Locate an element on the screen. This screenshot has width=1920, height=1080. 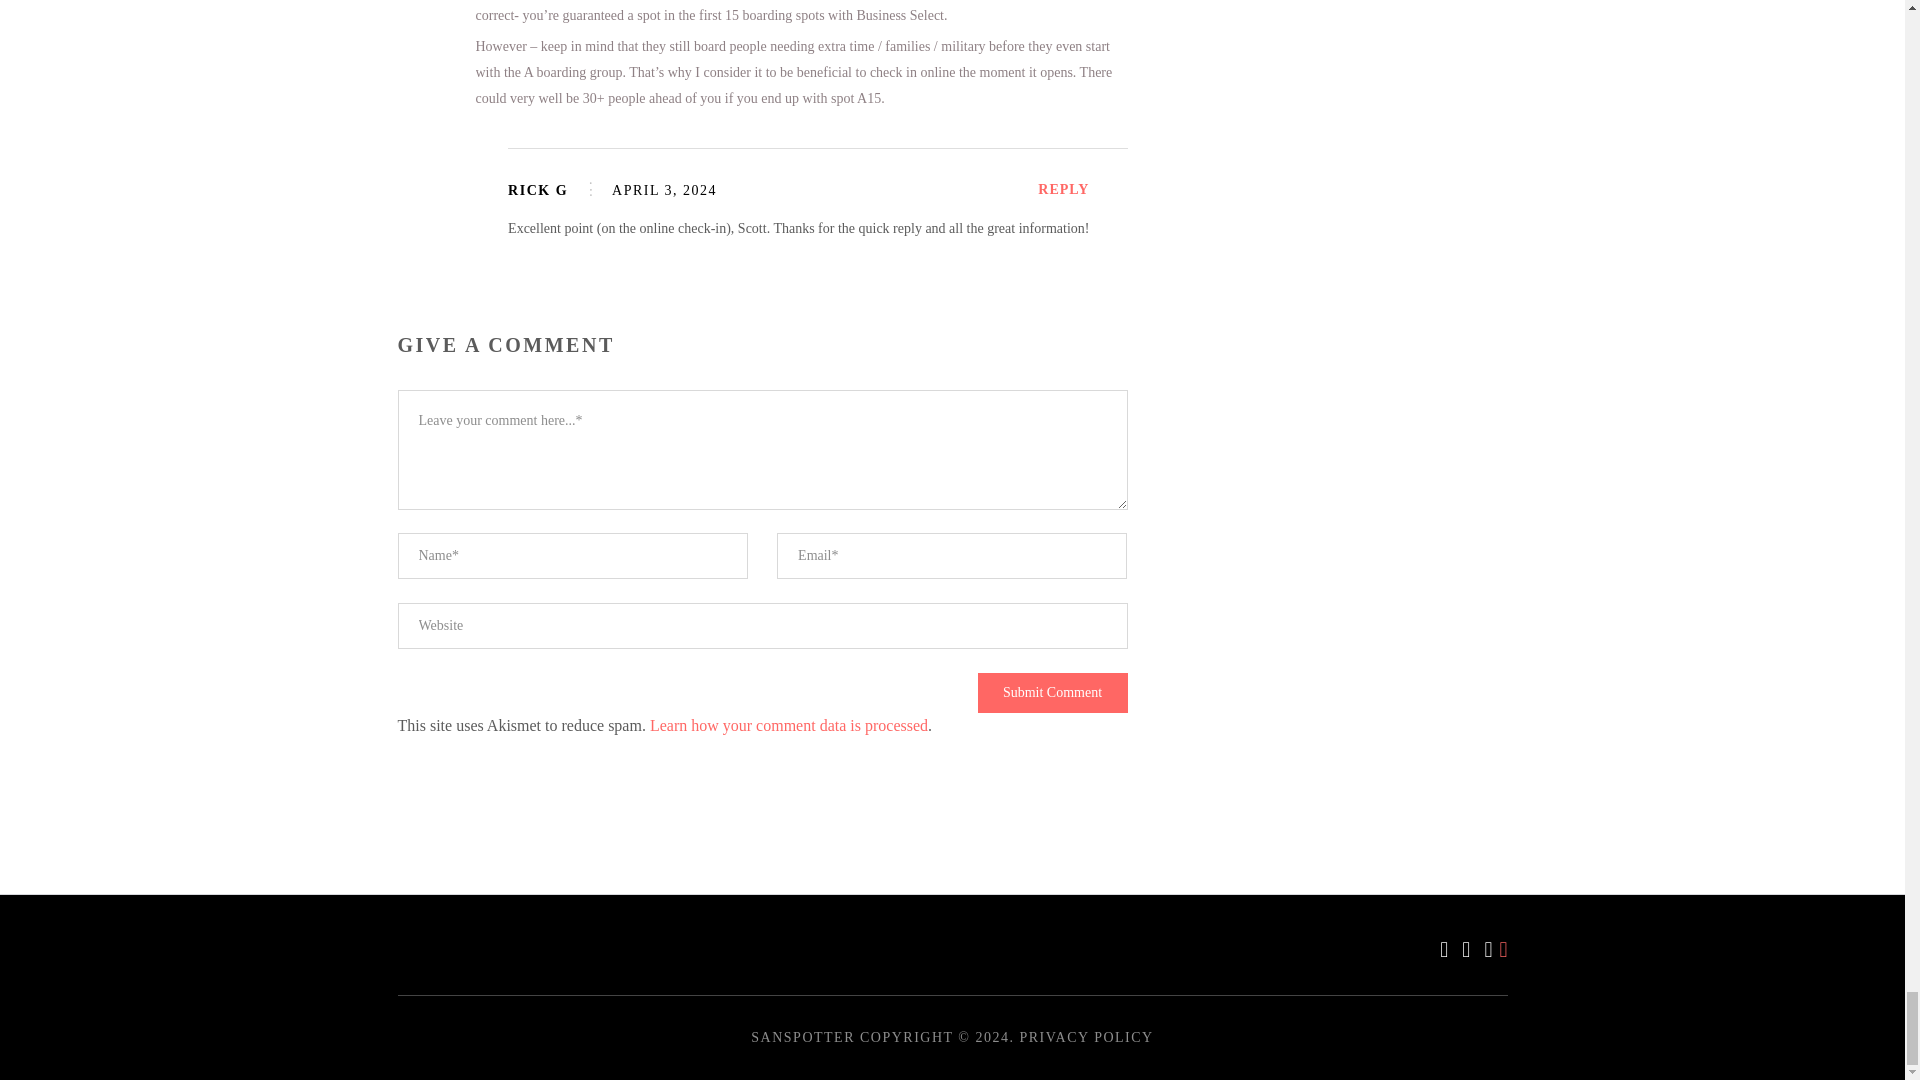
Submit Comment is located at coordinates (1052, 692).